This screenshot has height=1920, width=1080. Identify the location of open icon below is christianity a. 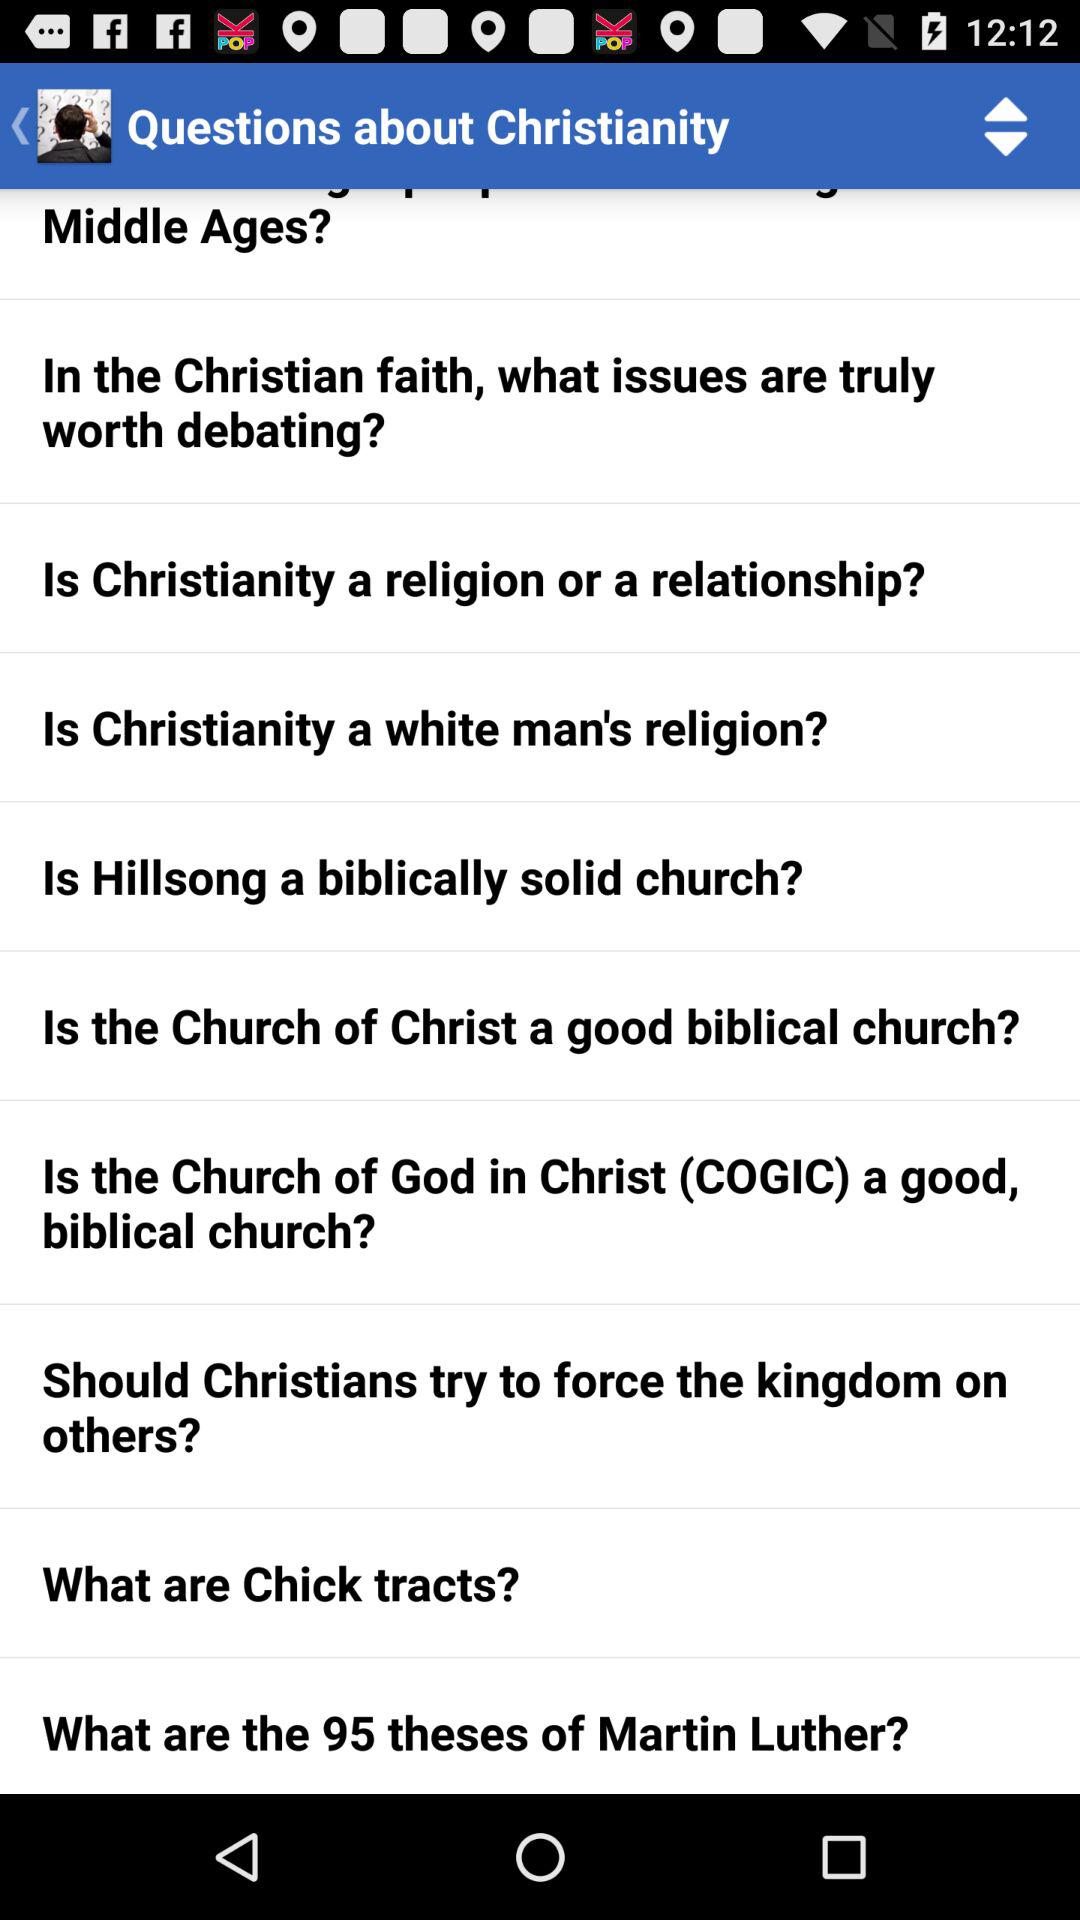
(540, 876).